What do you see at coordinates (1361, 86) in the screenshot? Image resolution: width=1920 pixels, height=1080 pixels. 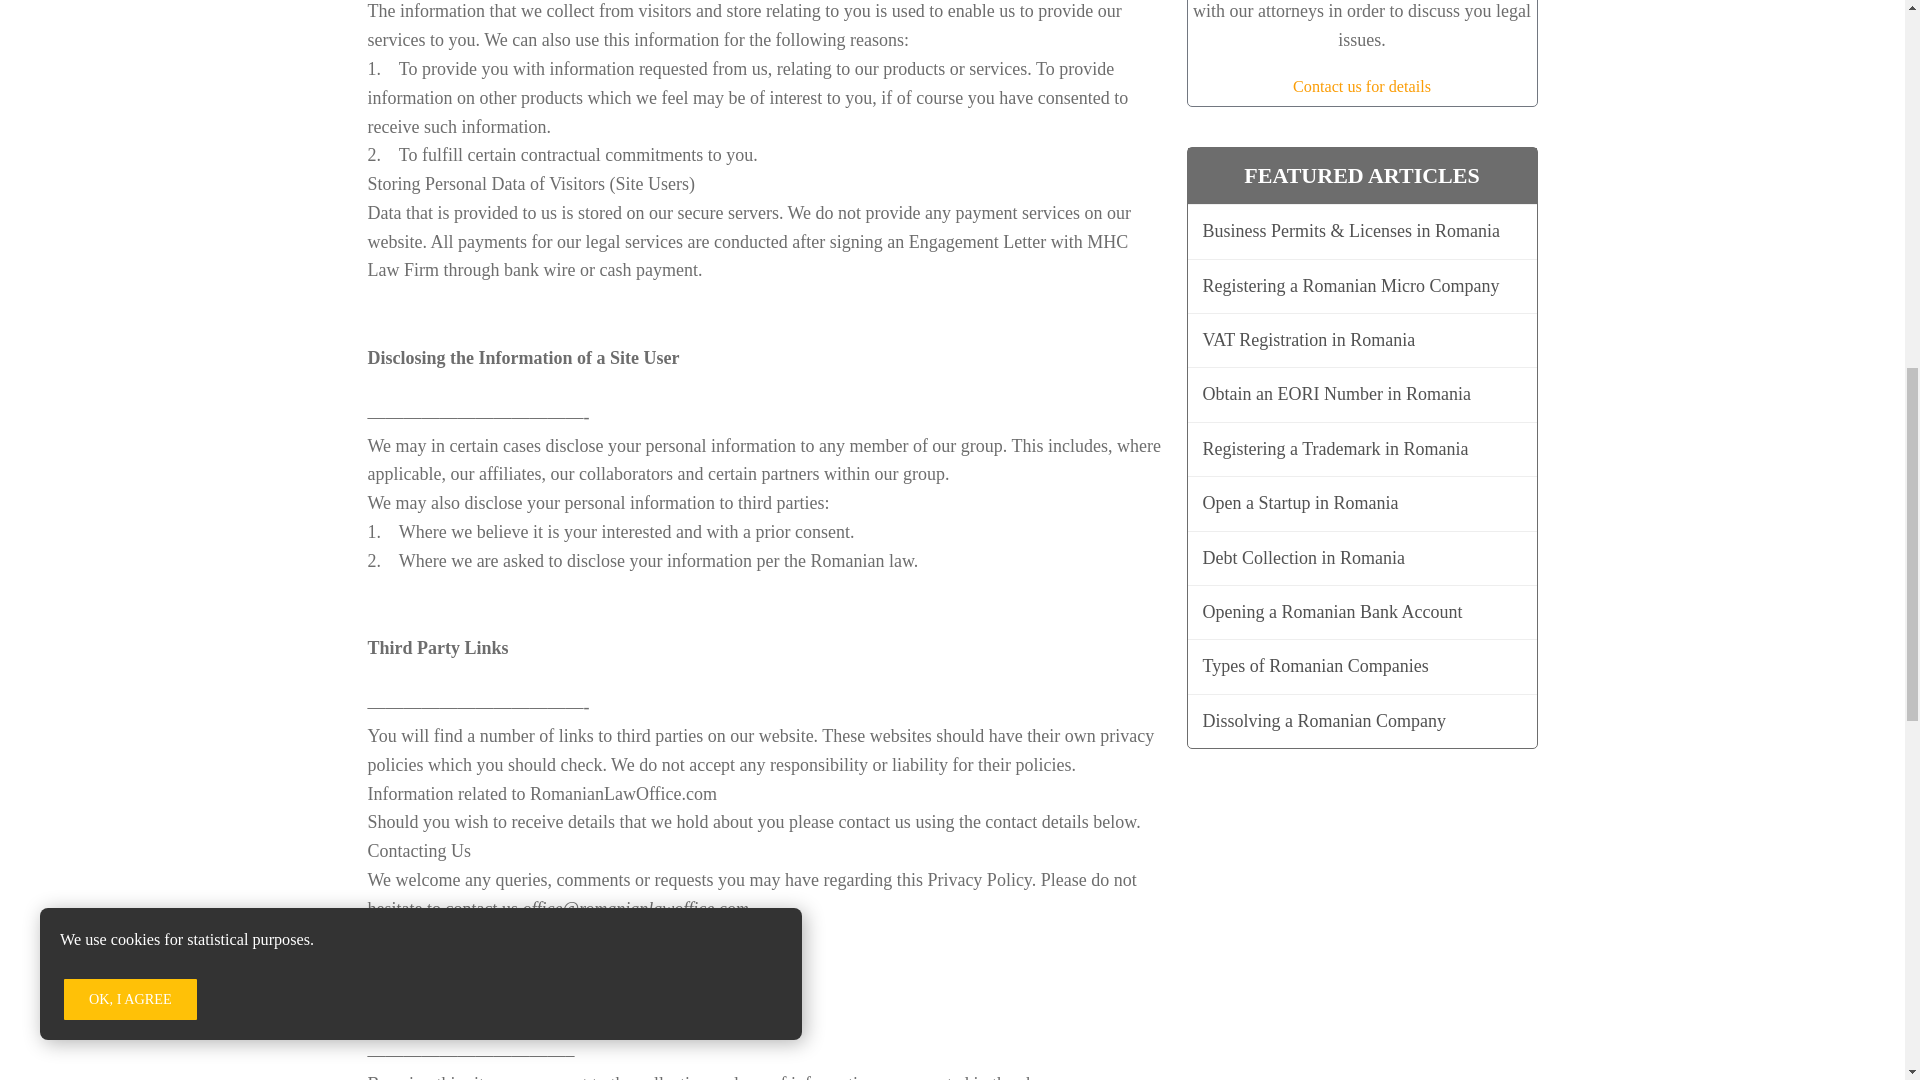 I see `Contact us for details` at bounding box center [1361, 86].